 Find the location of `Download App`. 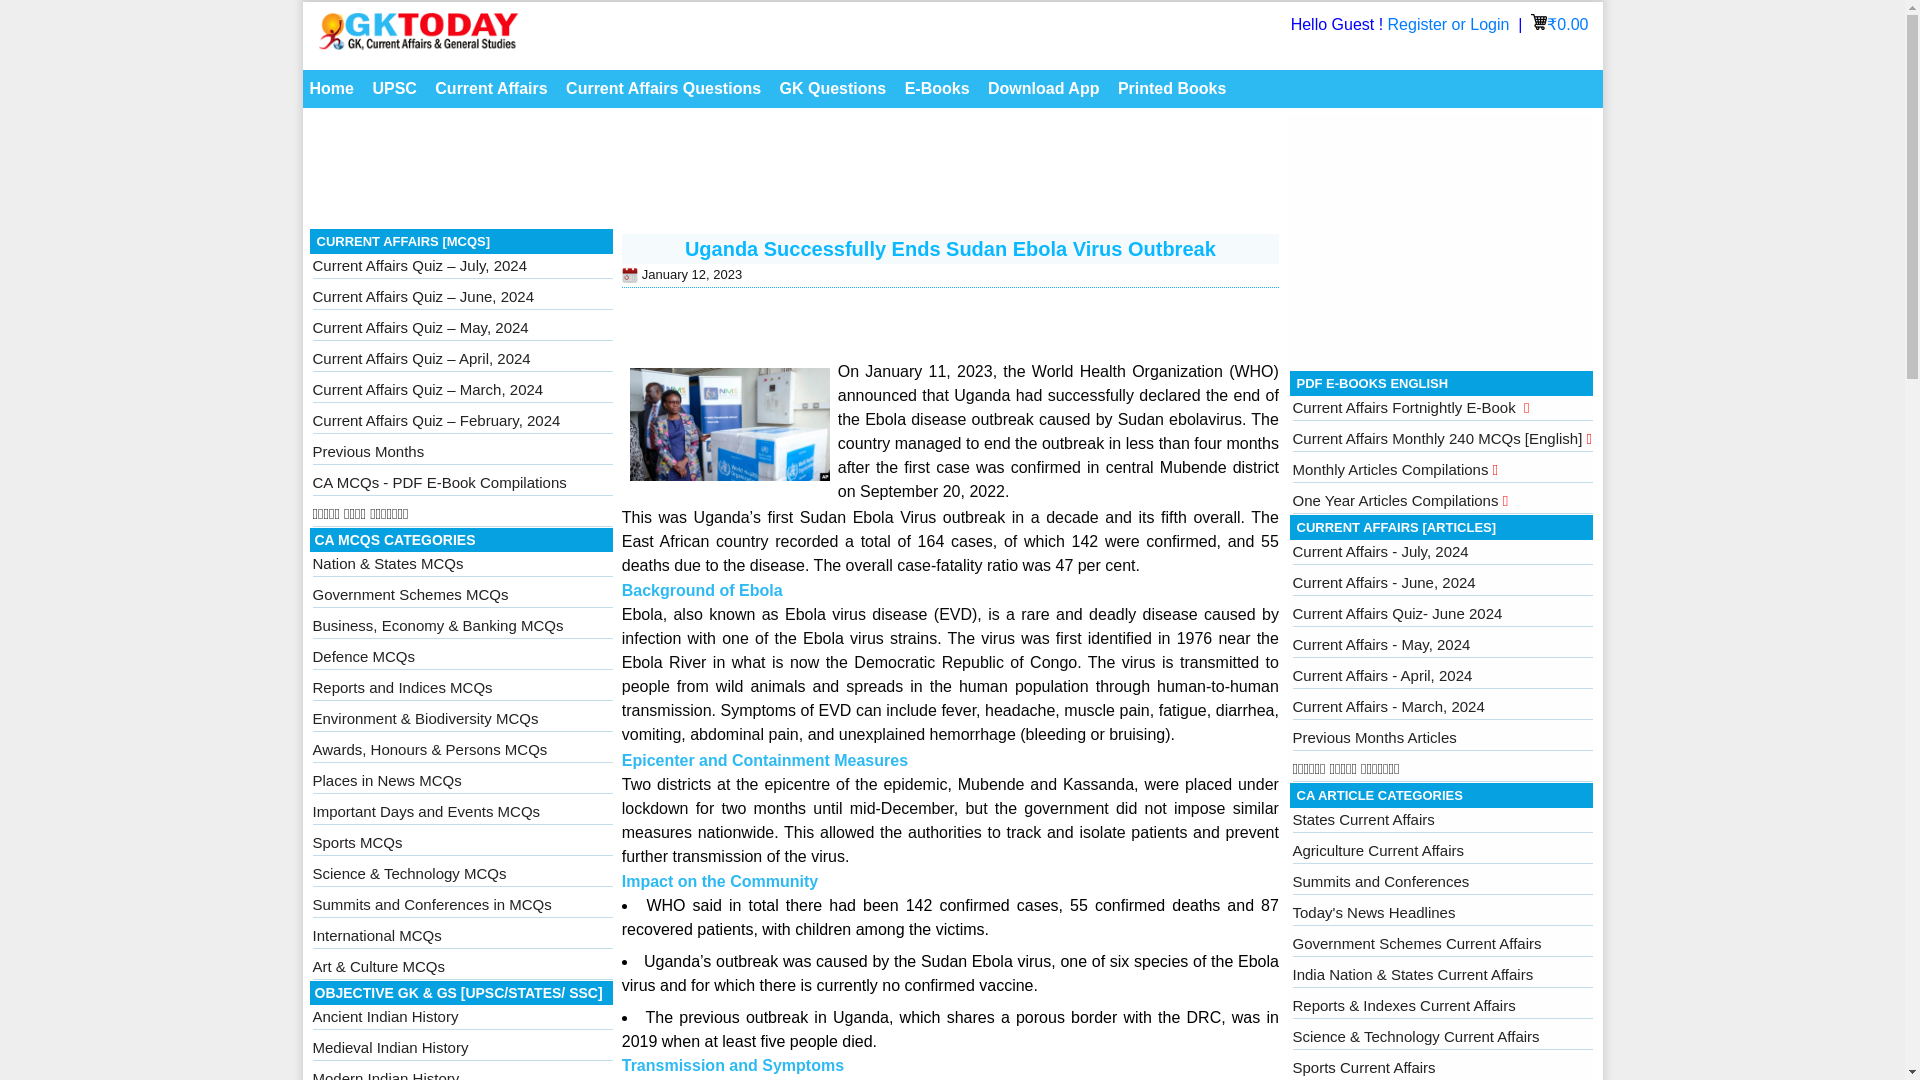

Download App is located at coordinates (1043, 89).